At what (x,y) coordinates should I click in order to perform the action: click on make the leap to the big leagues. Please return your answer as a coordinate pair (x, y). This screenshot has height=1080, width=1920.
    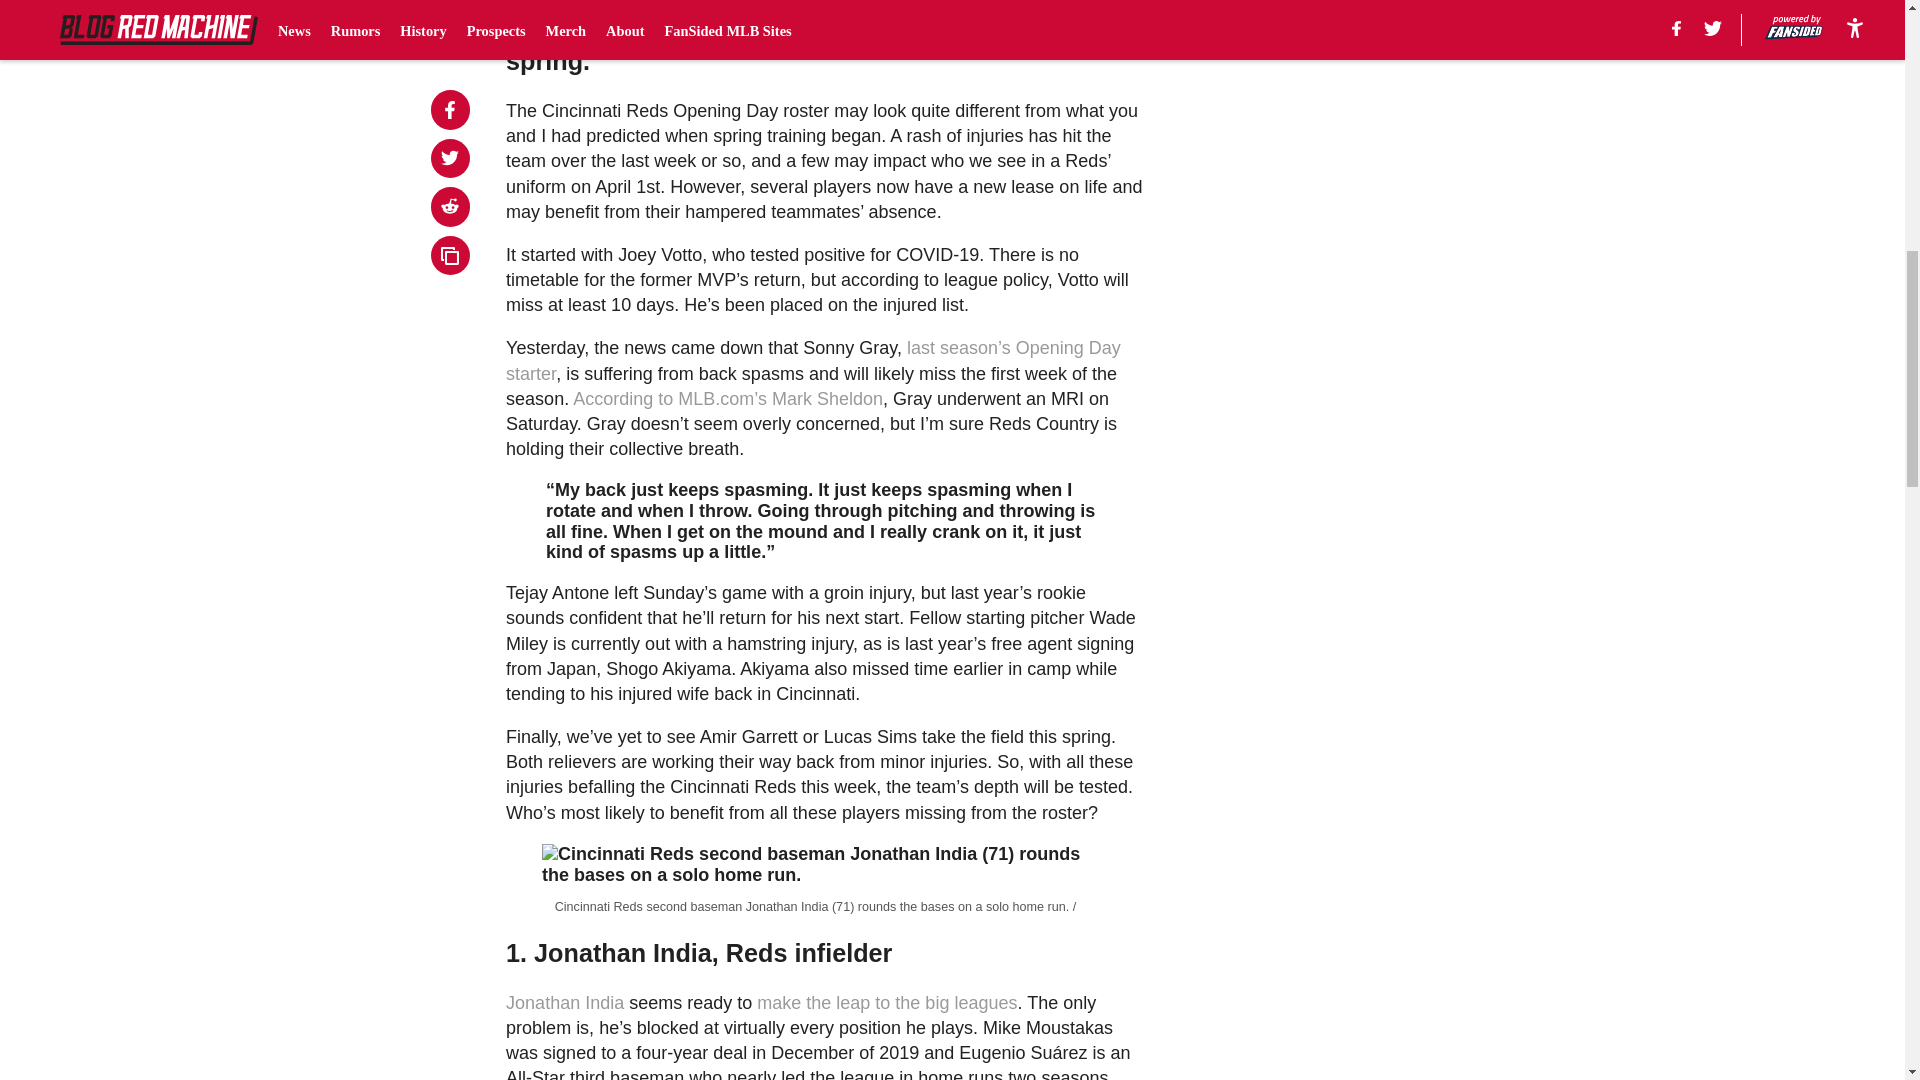
    Looking at the image, I should click on (886, 1002).